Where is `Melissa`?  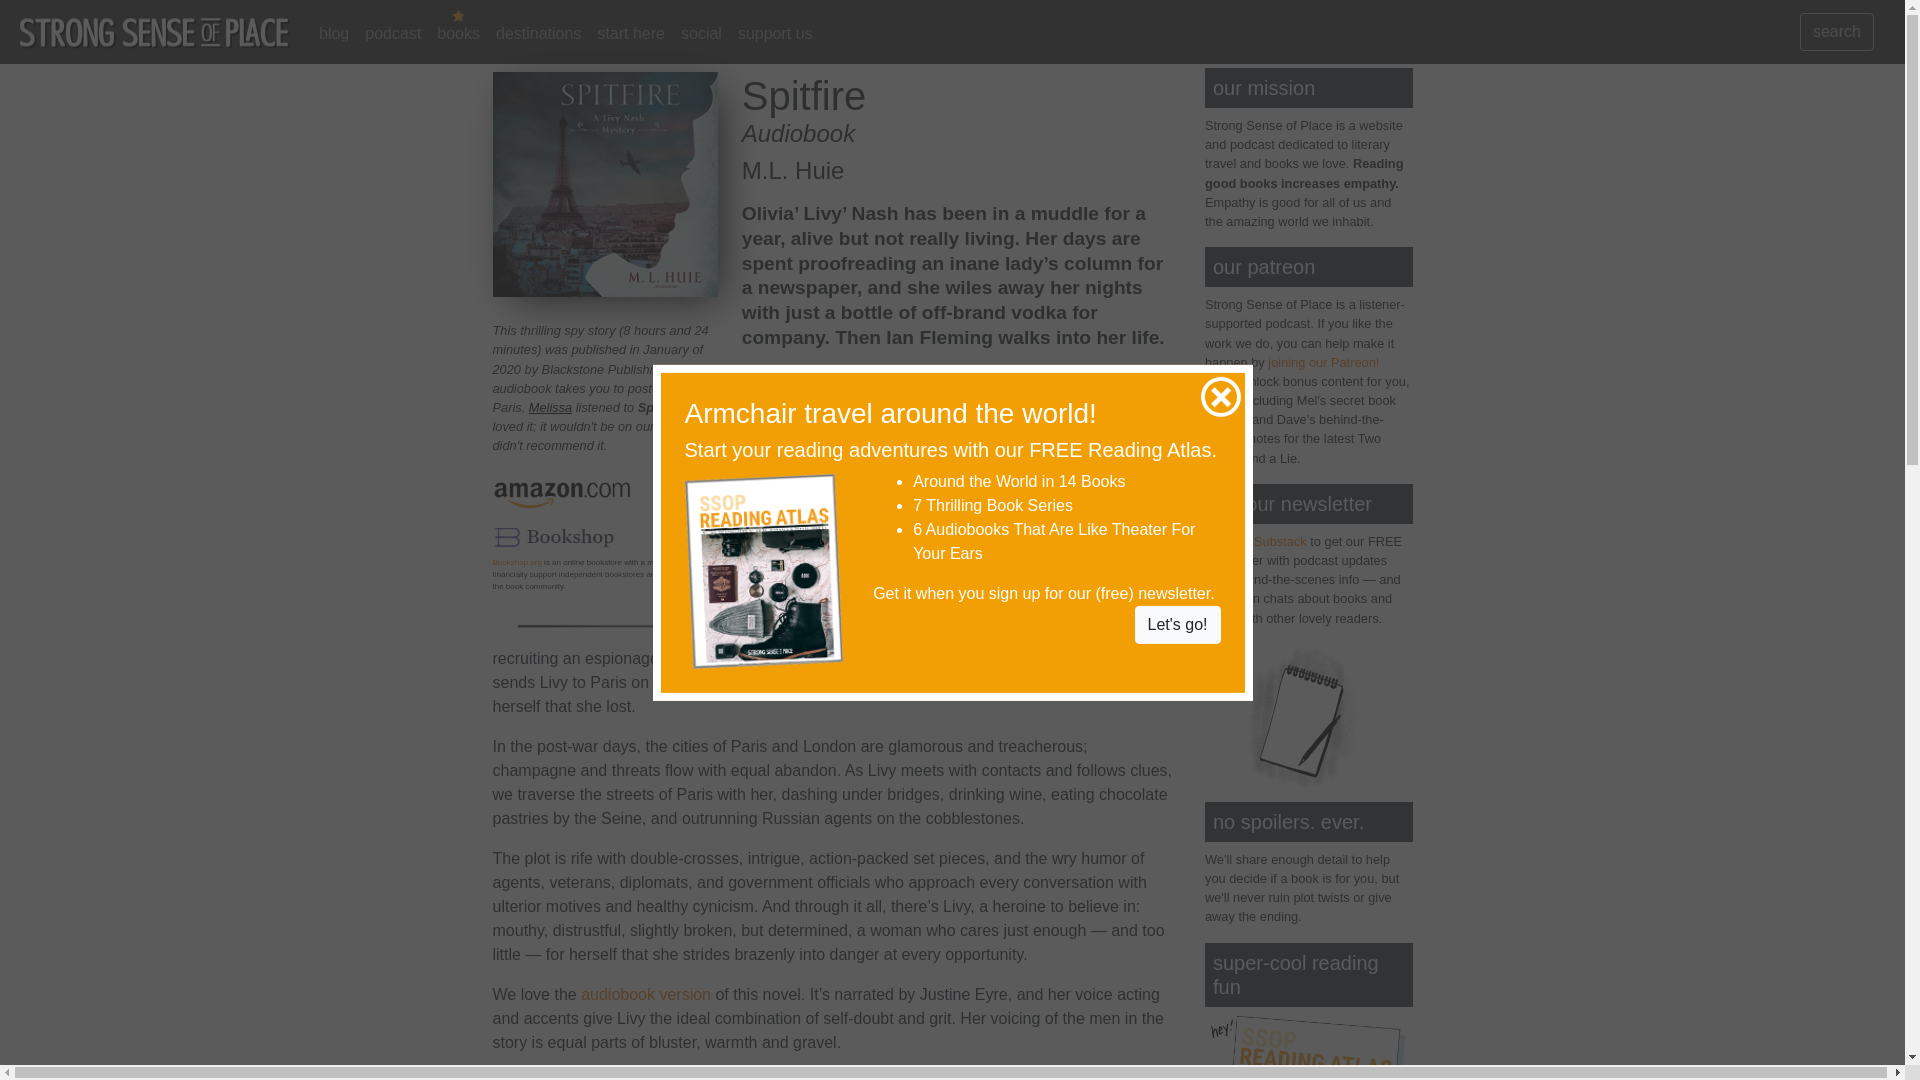
Melissa is located at coordinates (550, 406).